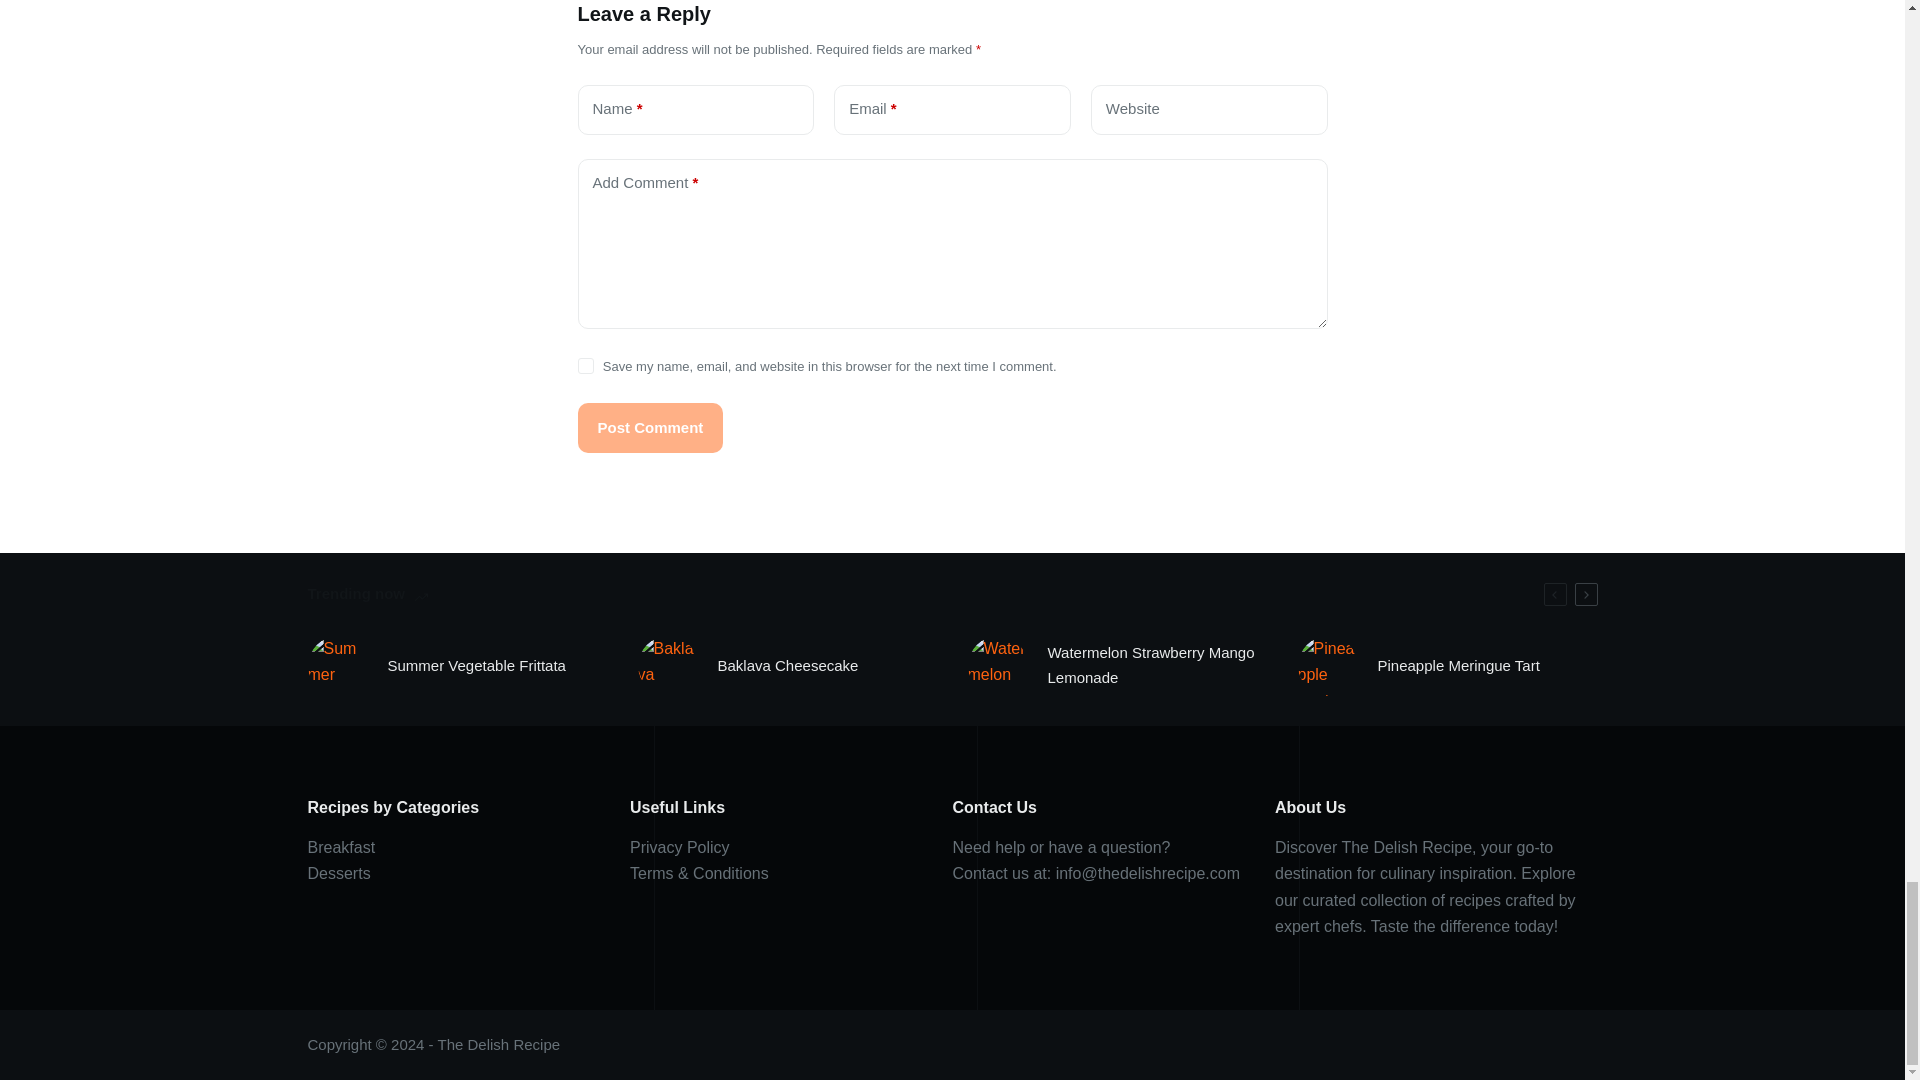 This screenshot has width=1920, height=1080. I want to click on Watermelon Strawberry Mango Lemonade, so click(1158, 666).